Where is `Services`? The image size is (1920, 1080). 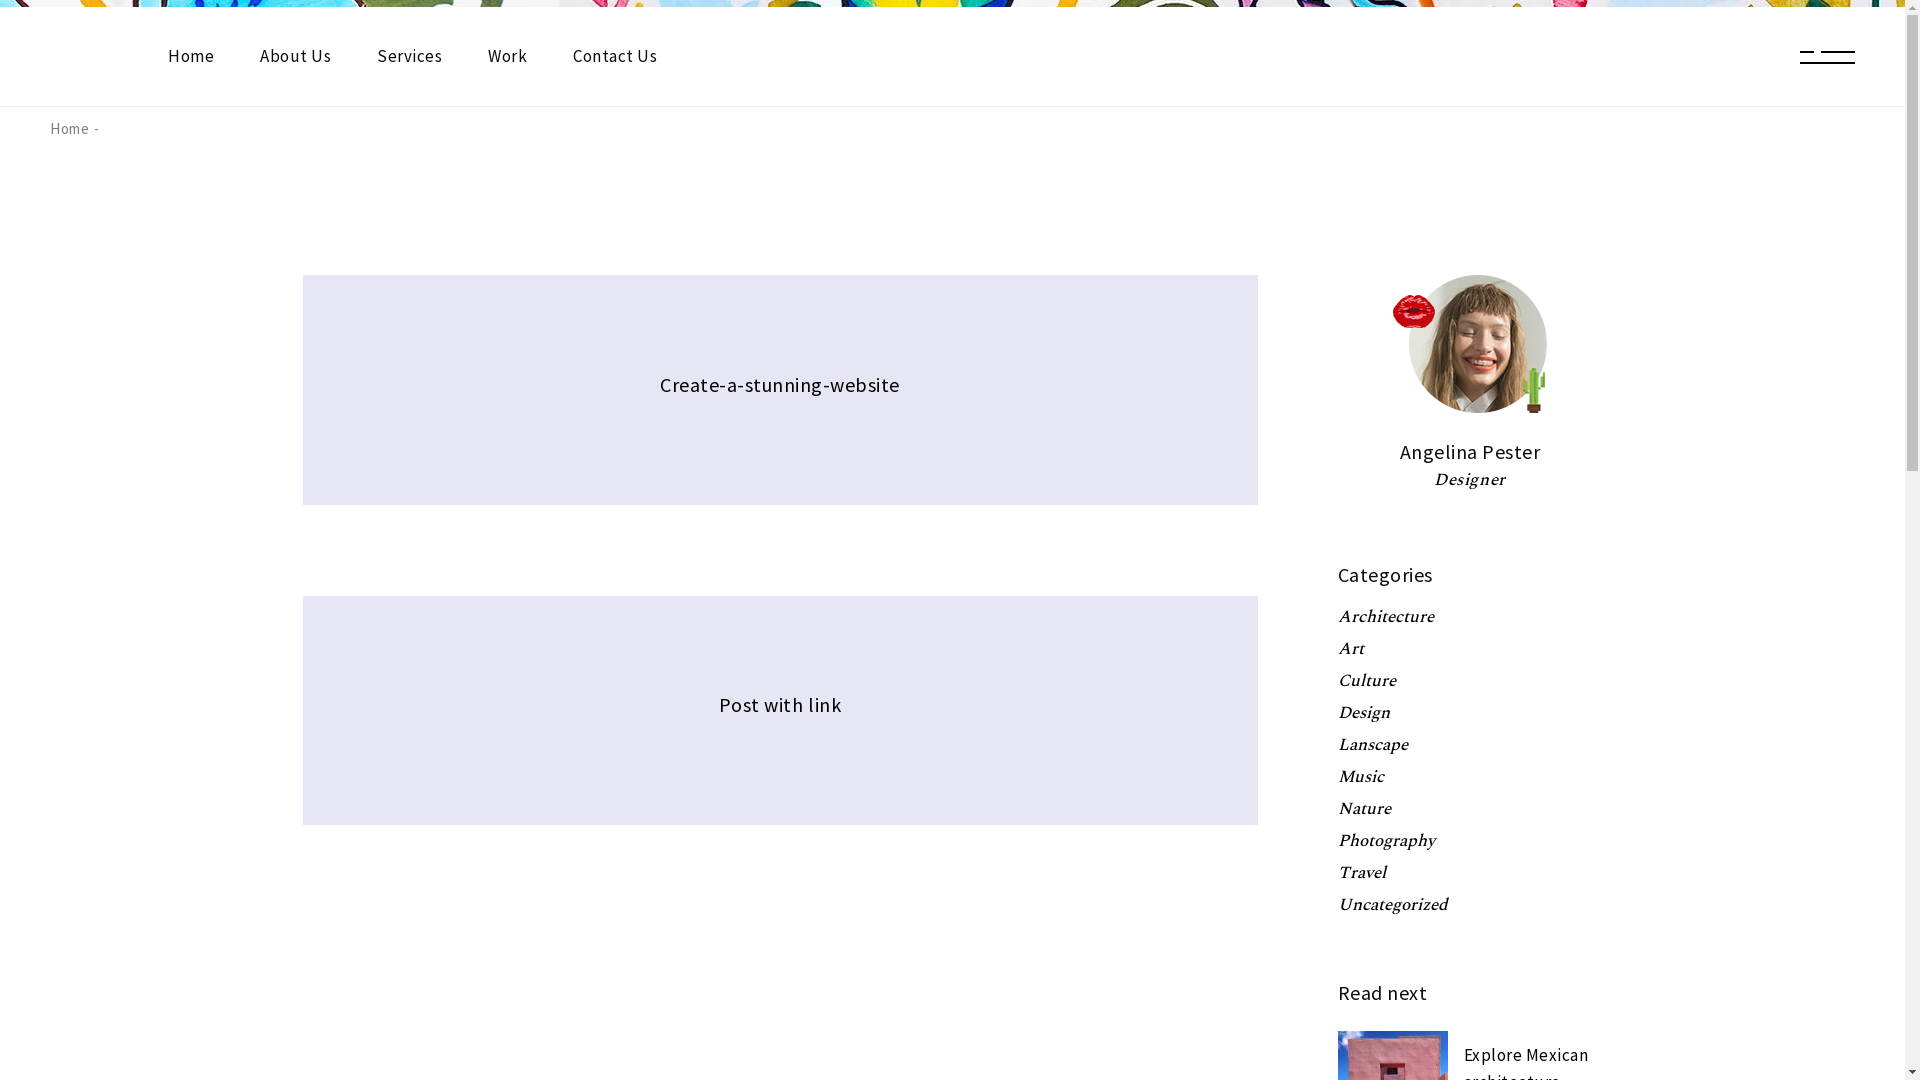
Services is located at coordinates (978, 717).